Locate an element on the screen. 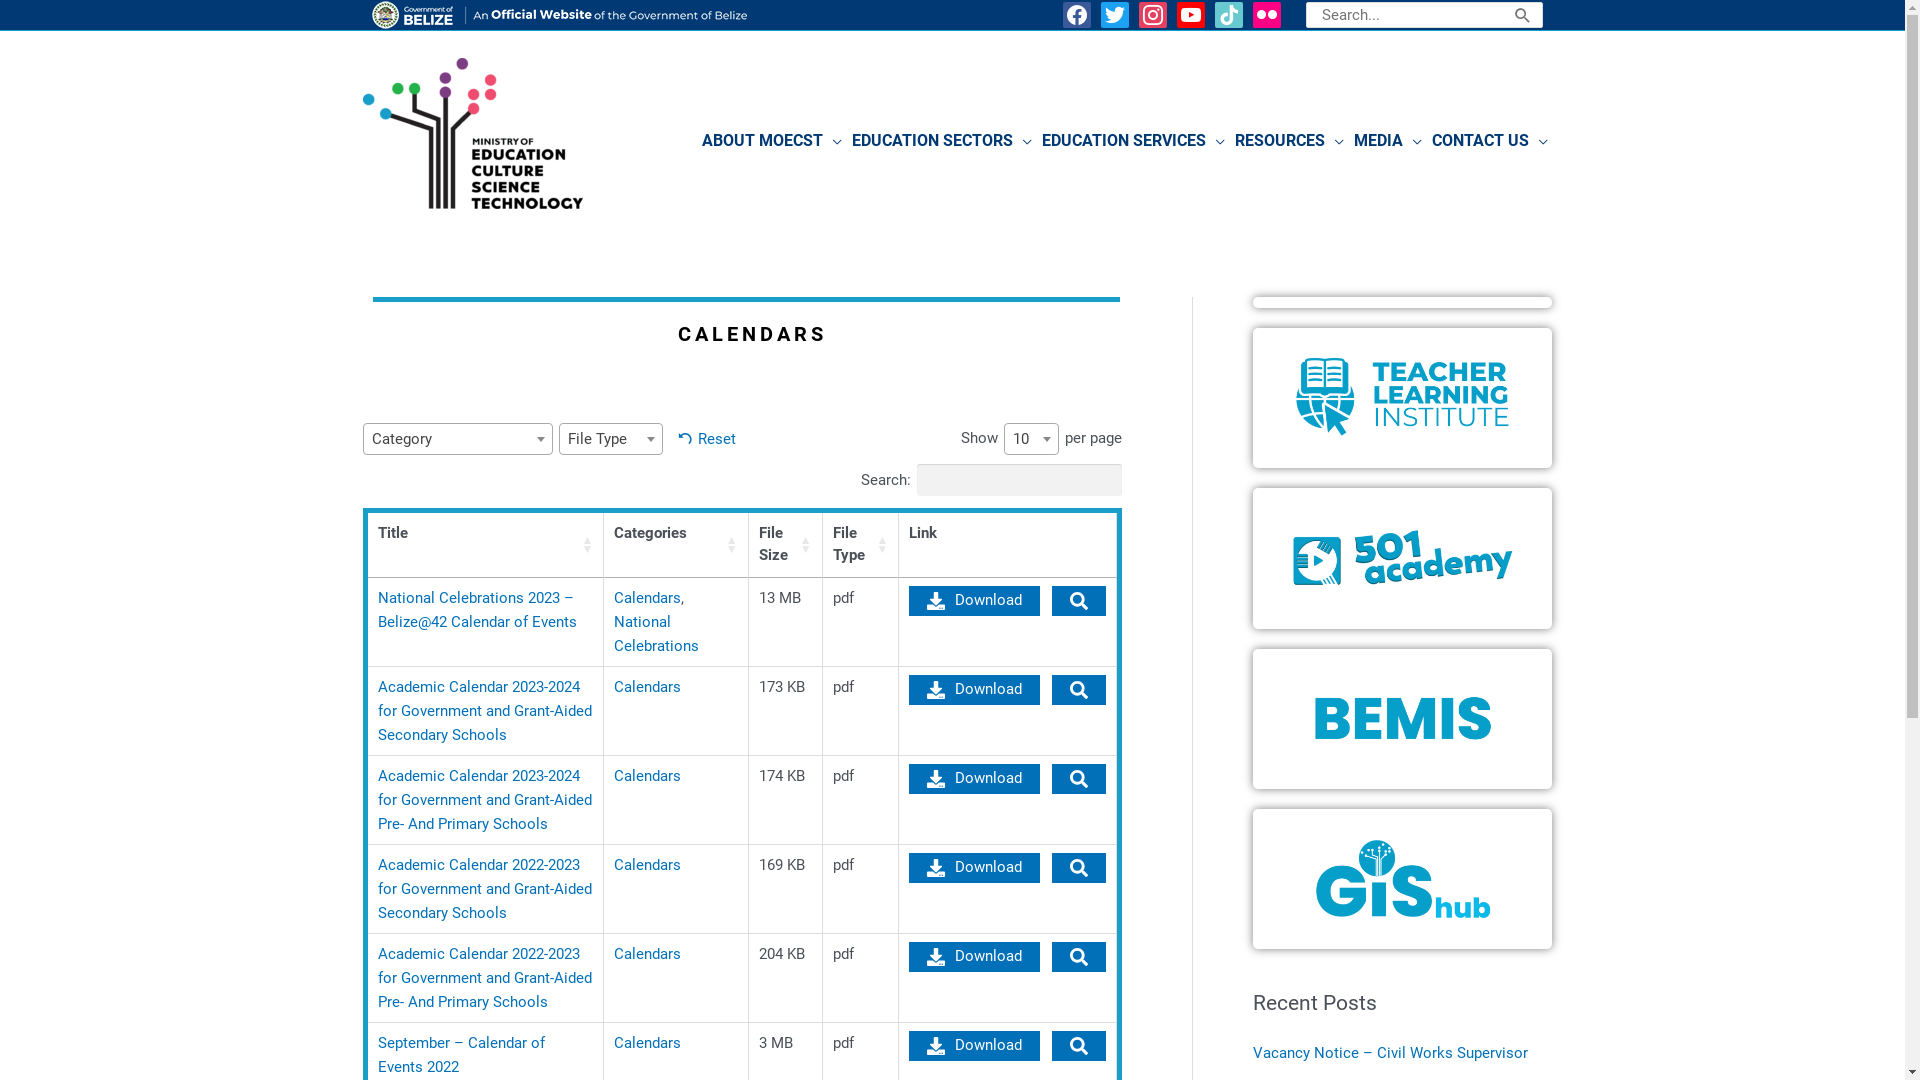  Calendars is located at coordinates (648, 775).